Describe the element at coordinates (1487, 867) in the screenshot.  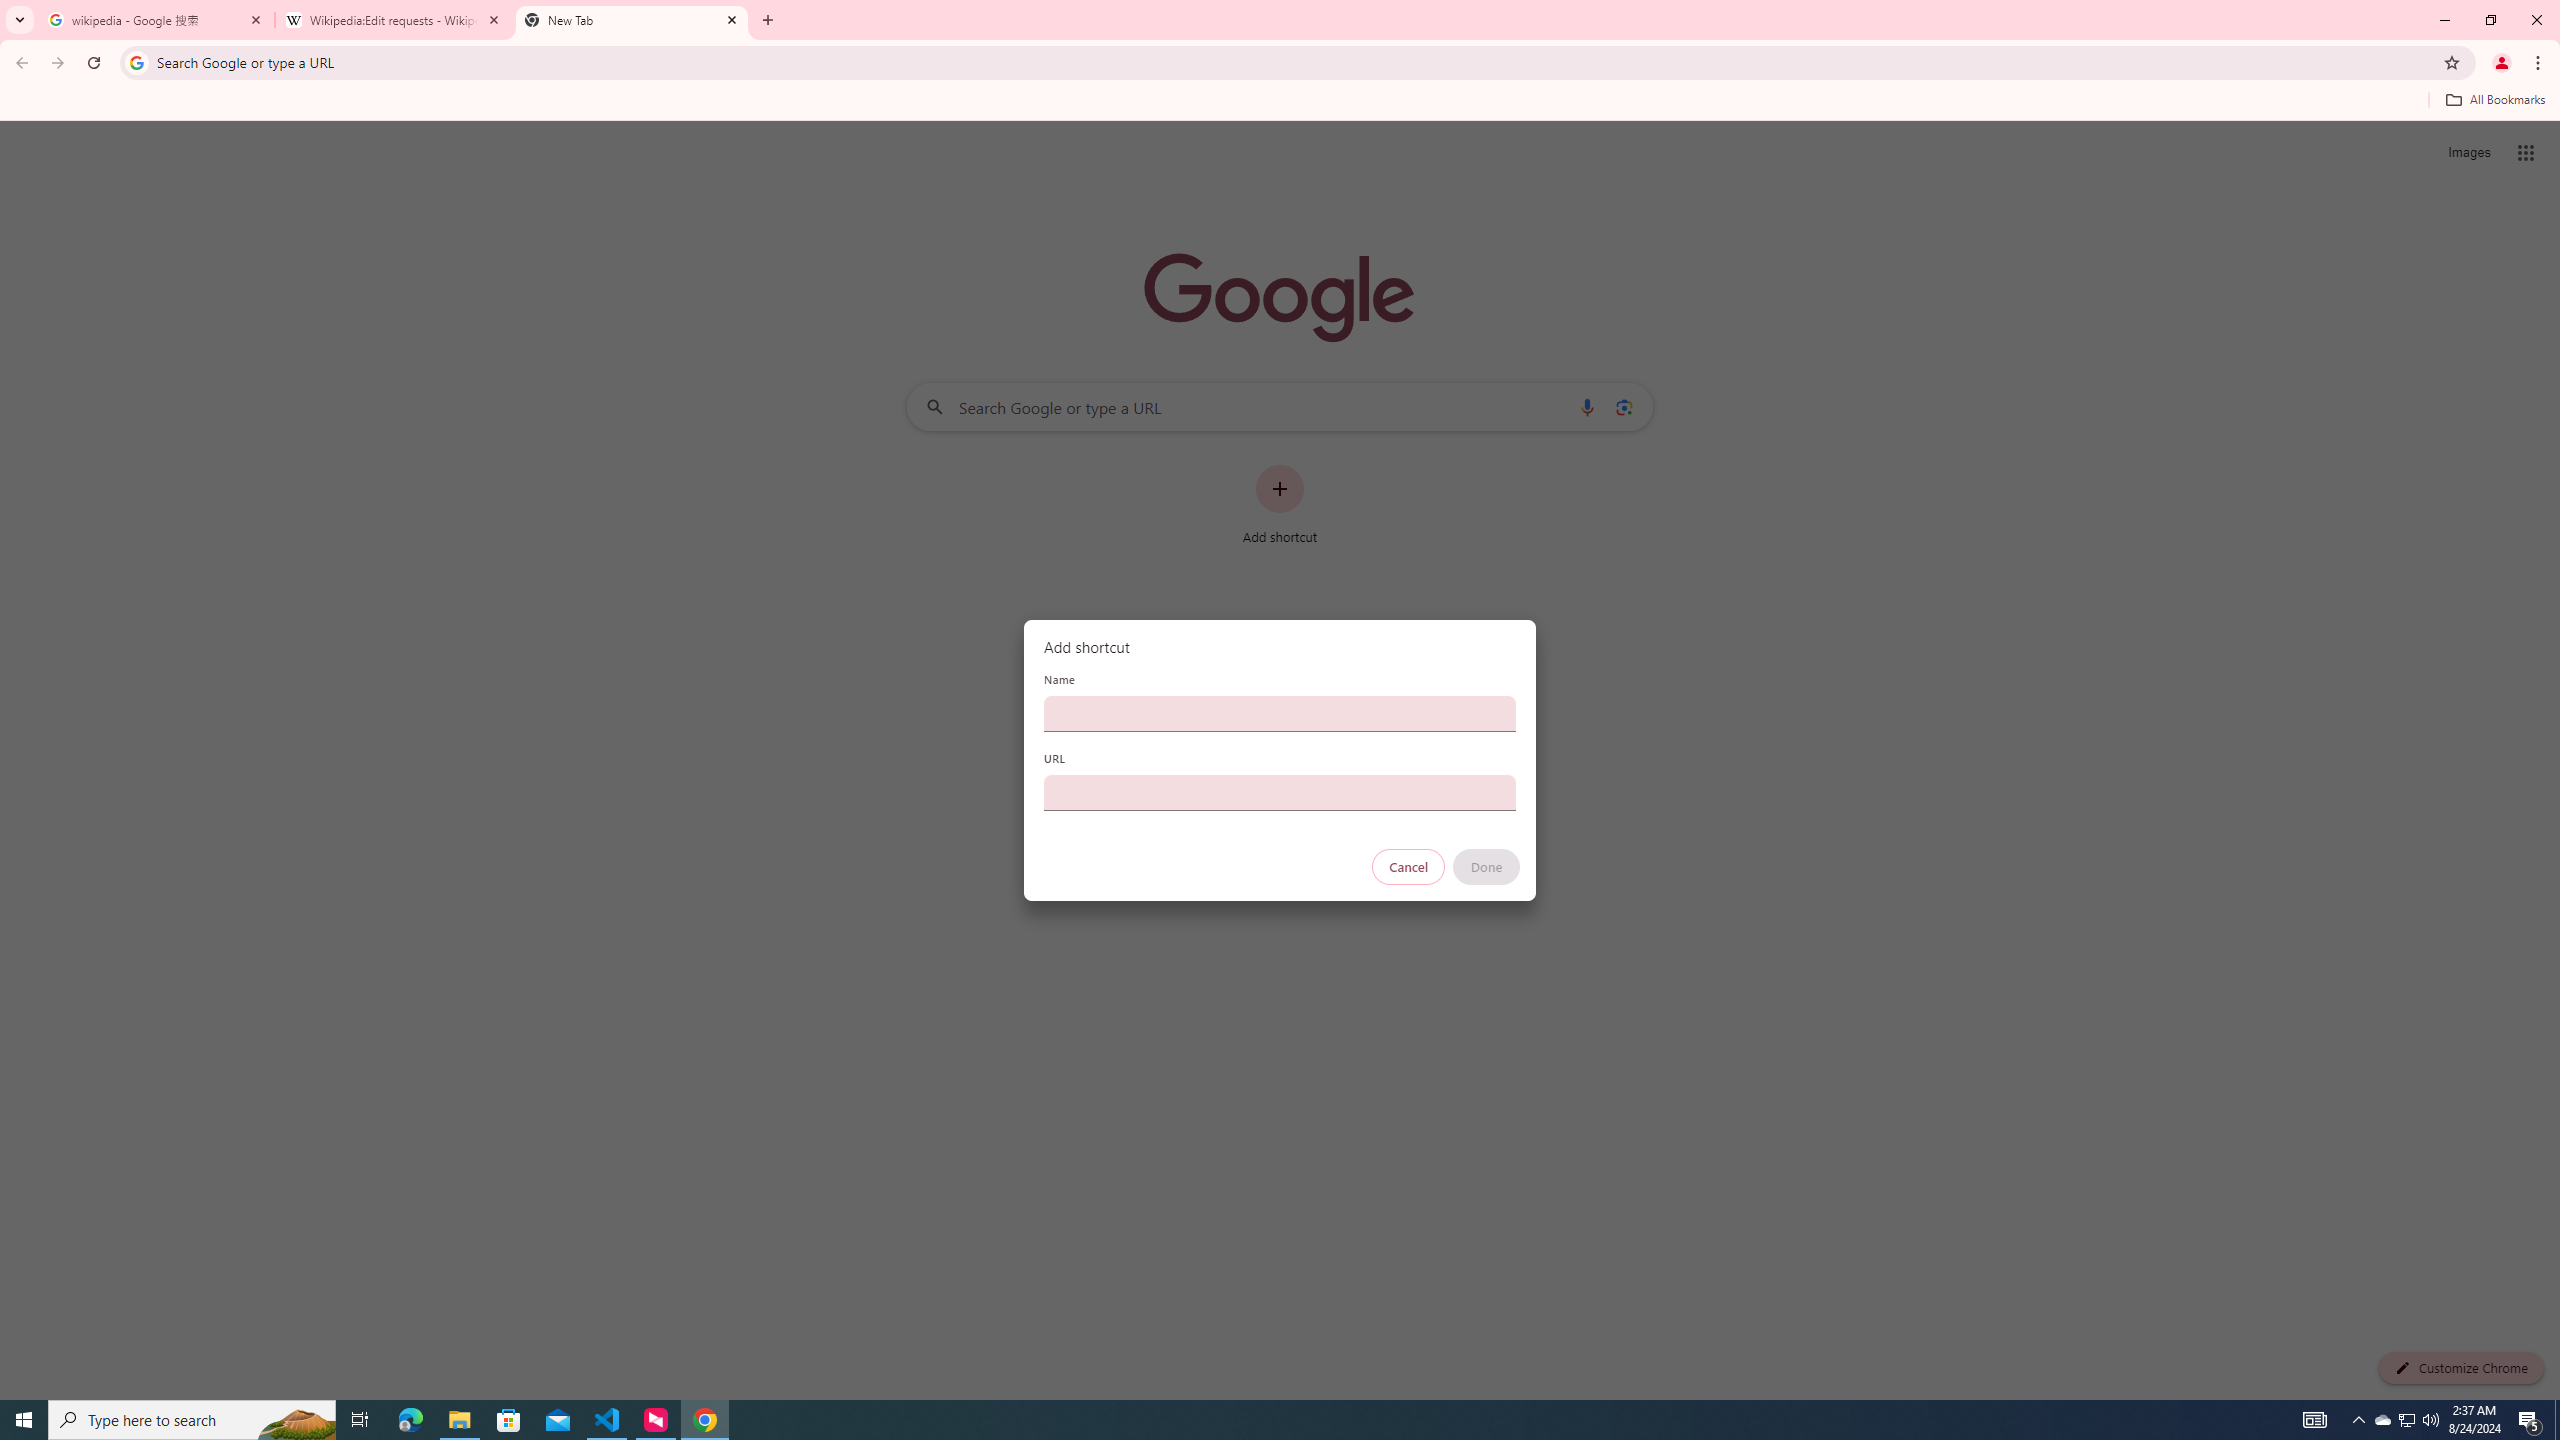
I see `Done` at that location.